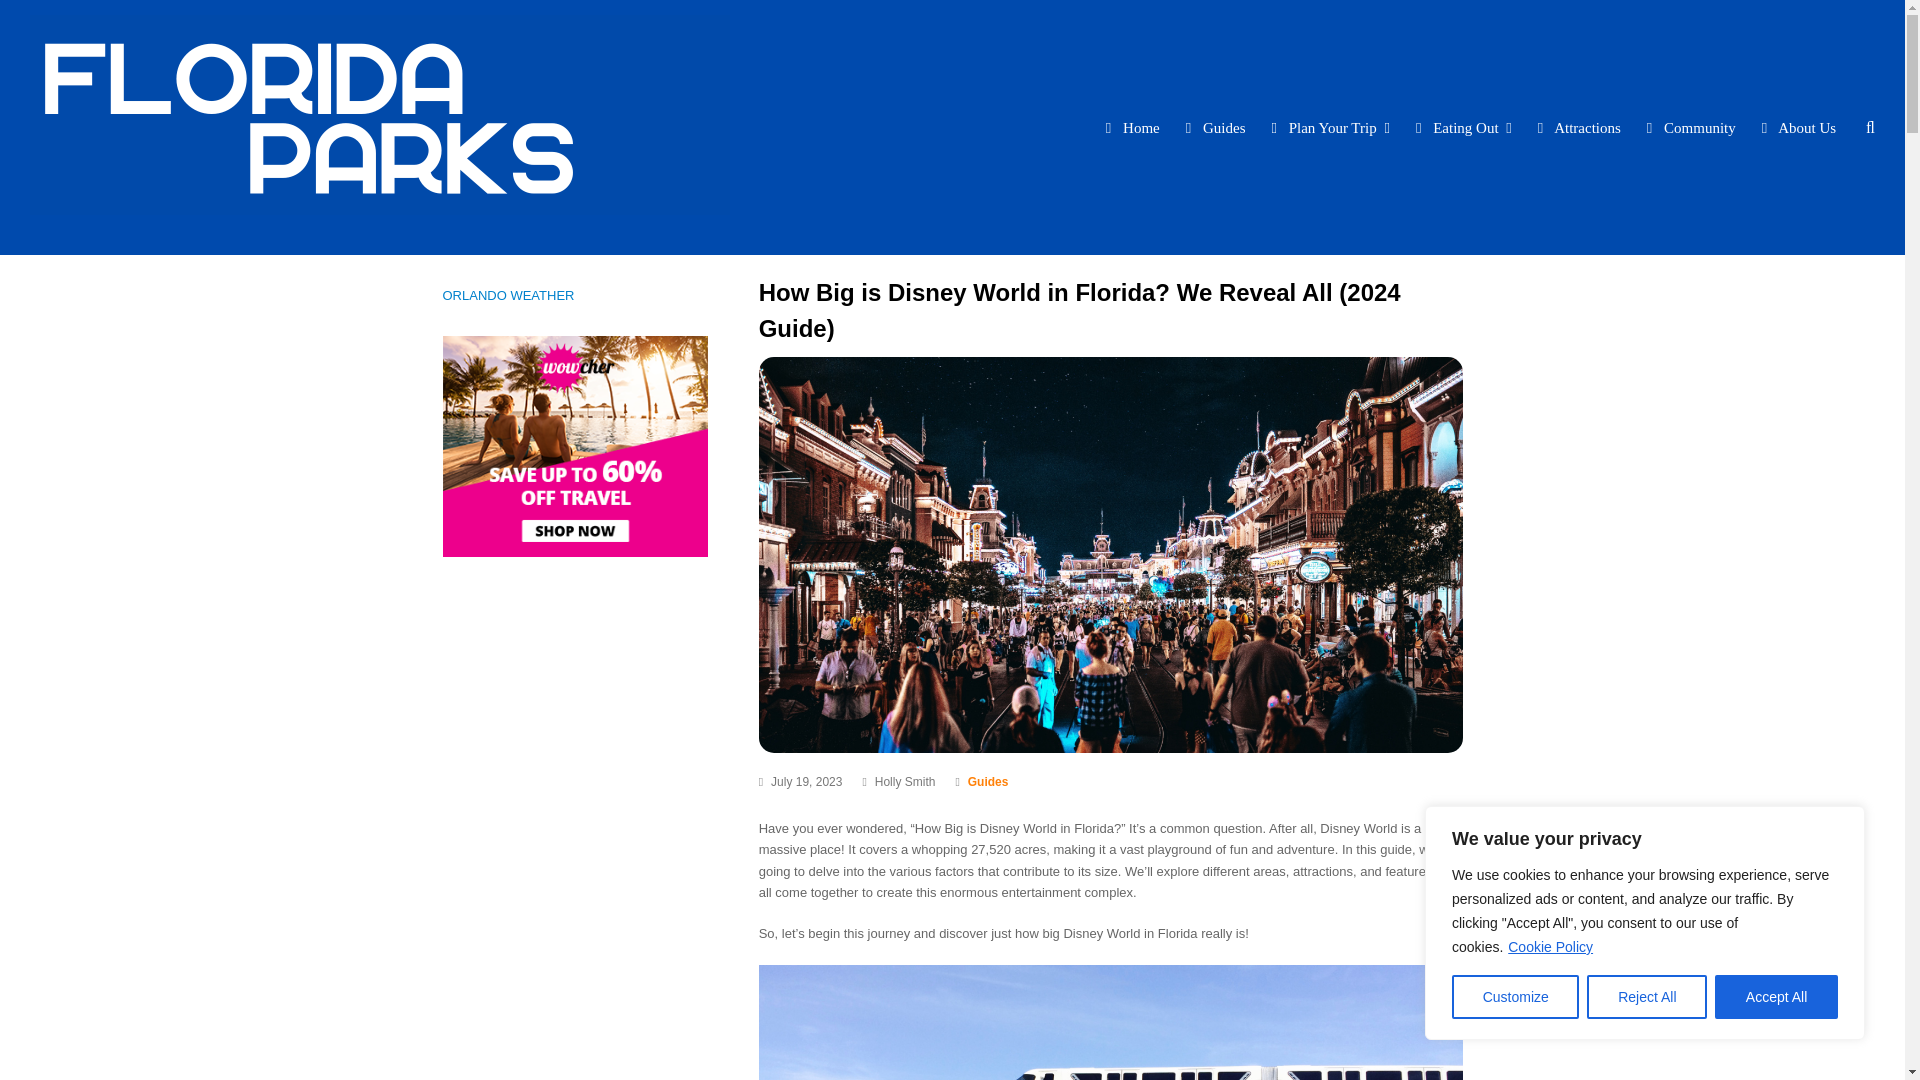 This screenshot has height=1080, width=1920. I want to click on Home, so click(1134, 126).